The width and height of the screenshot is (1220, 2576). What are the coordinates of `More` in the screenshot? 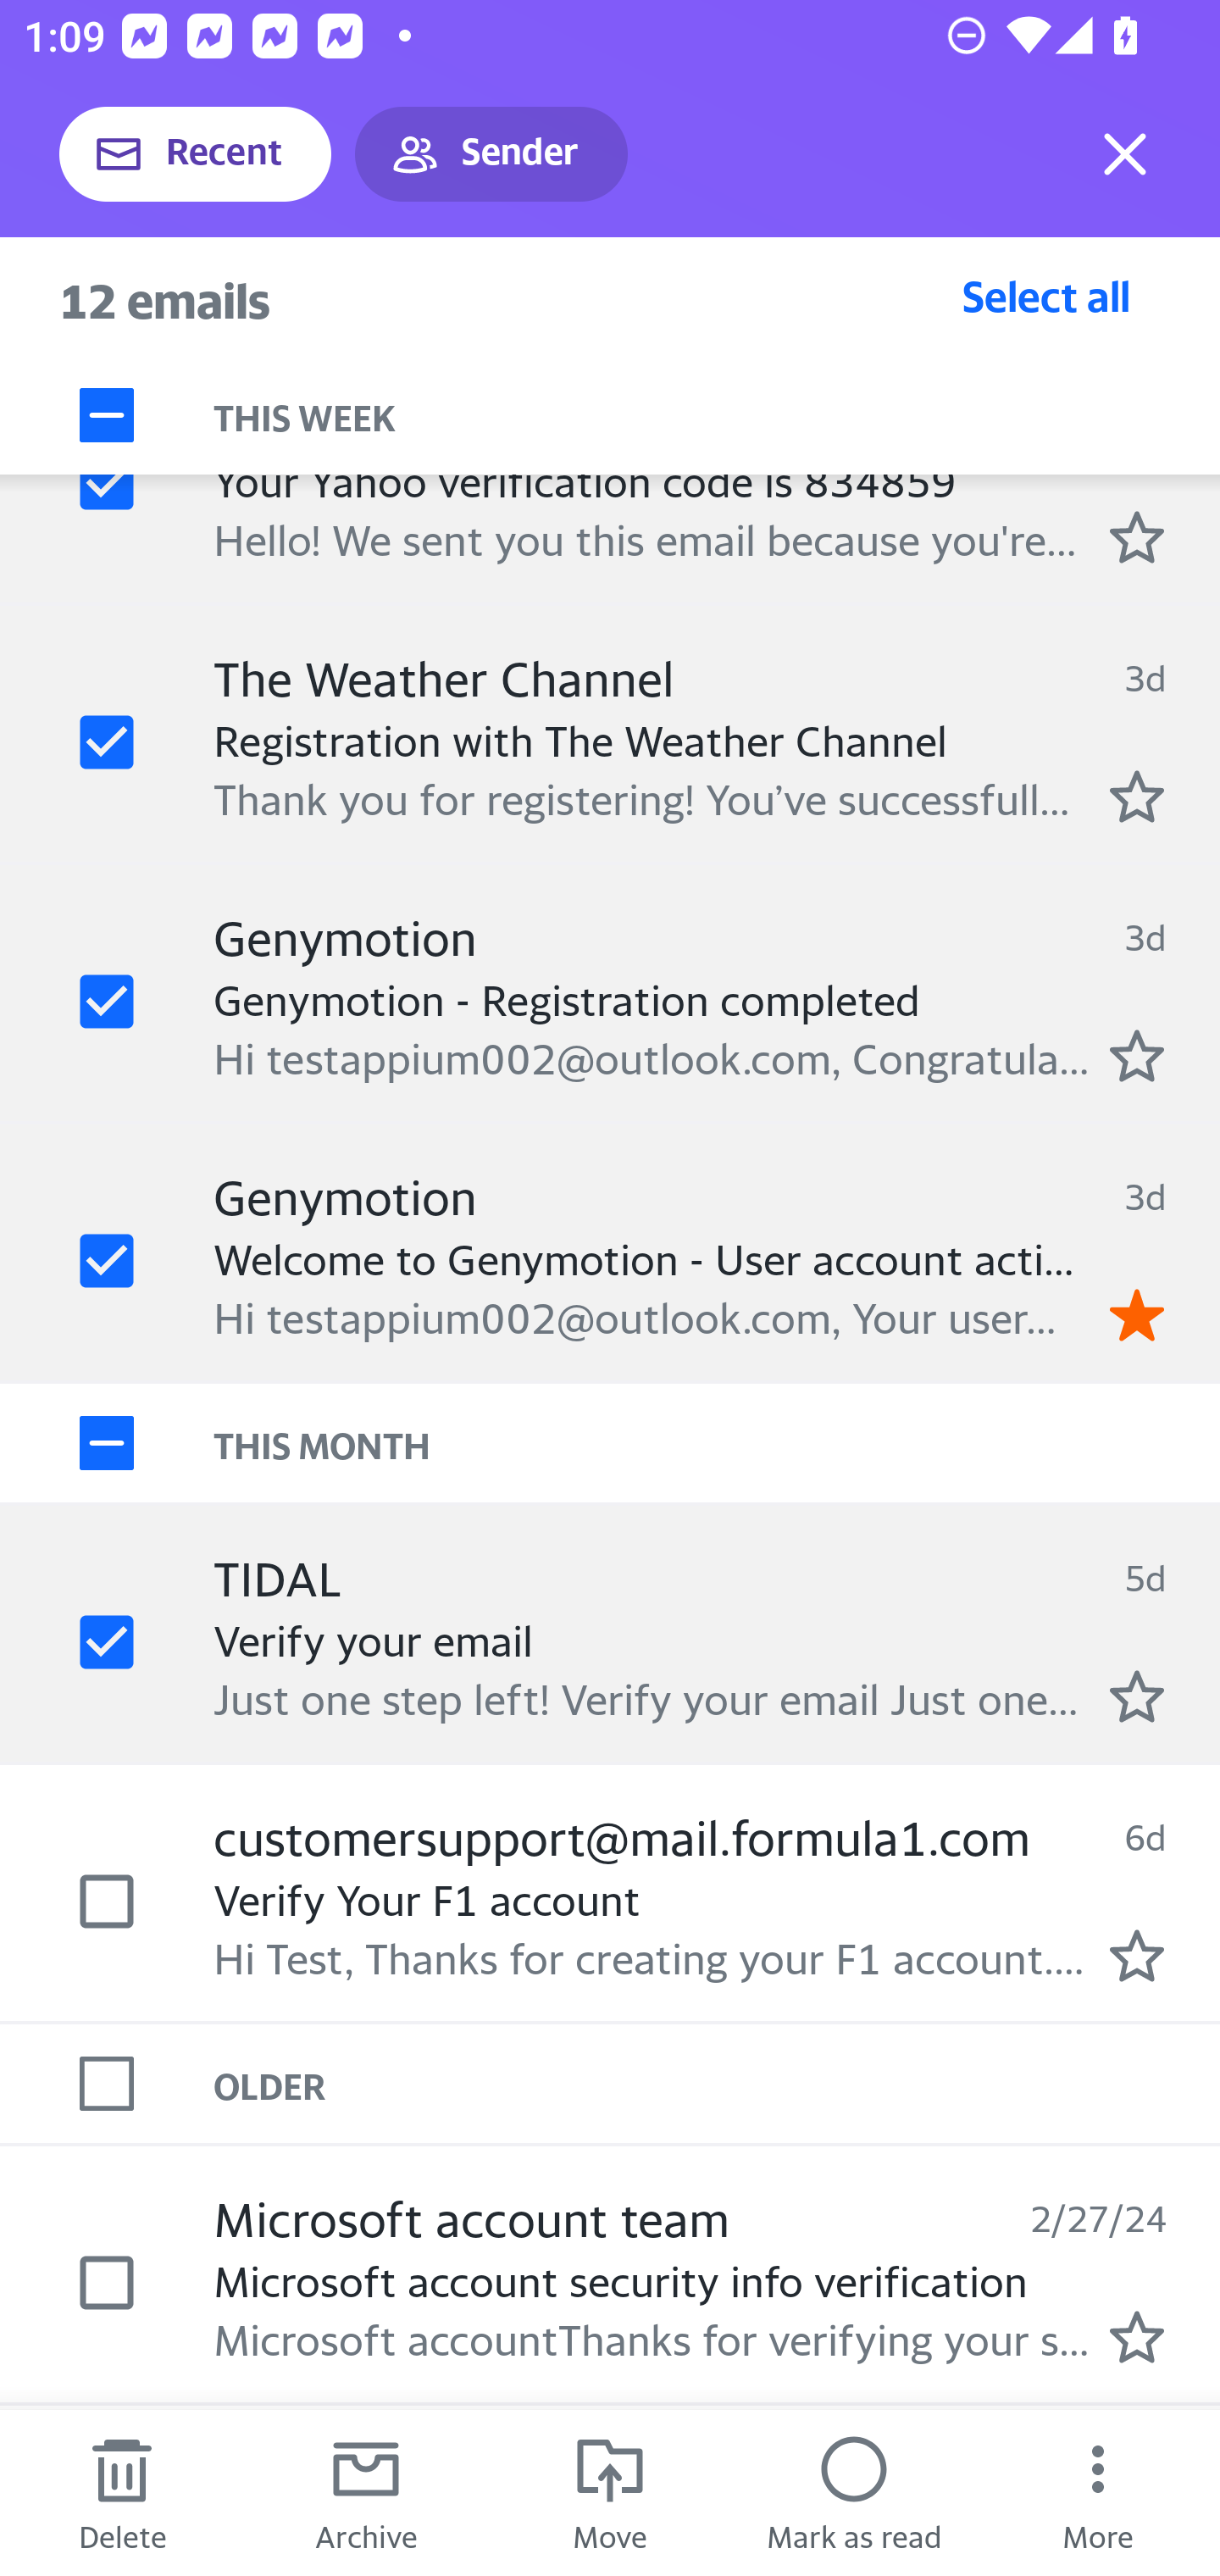 It's located at (1098, 2493).